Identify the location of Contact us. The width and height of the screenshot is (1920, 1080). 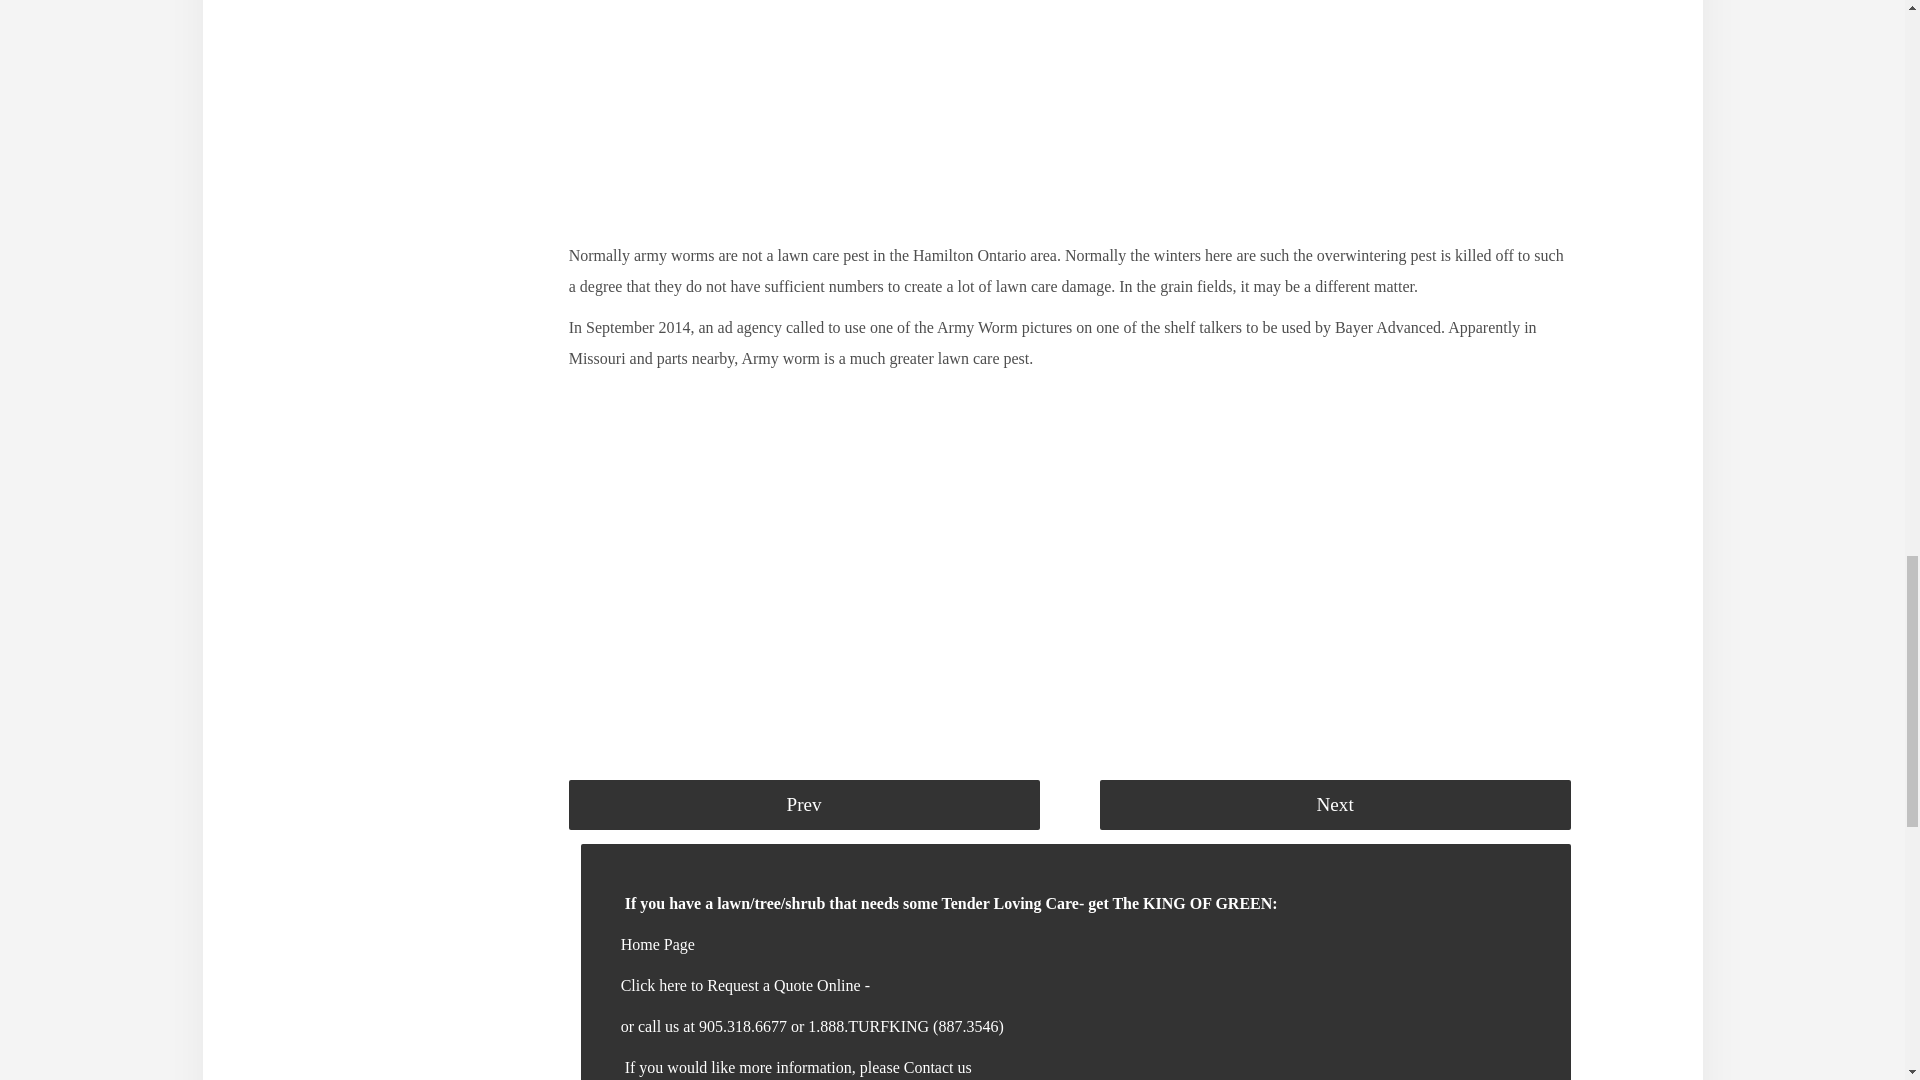
(938, 1067).